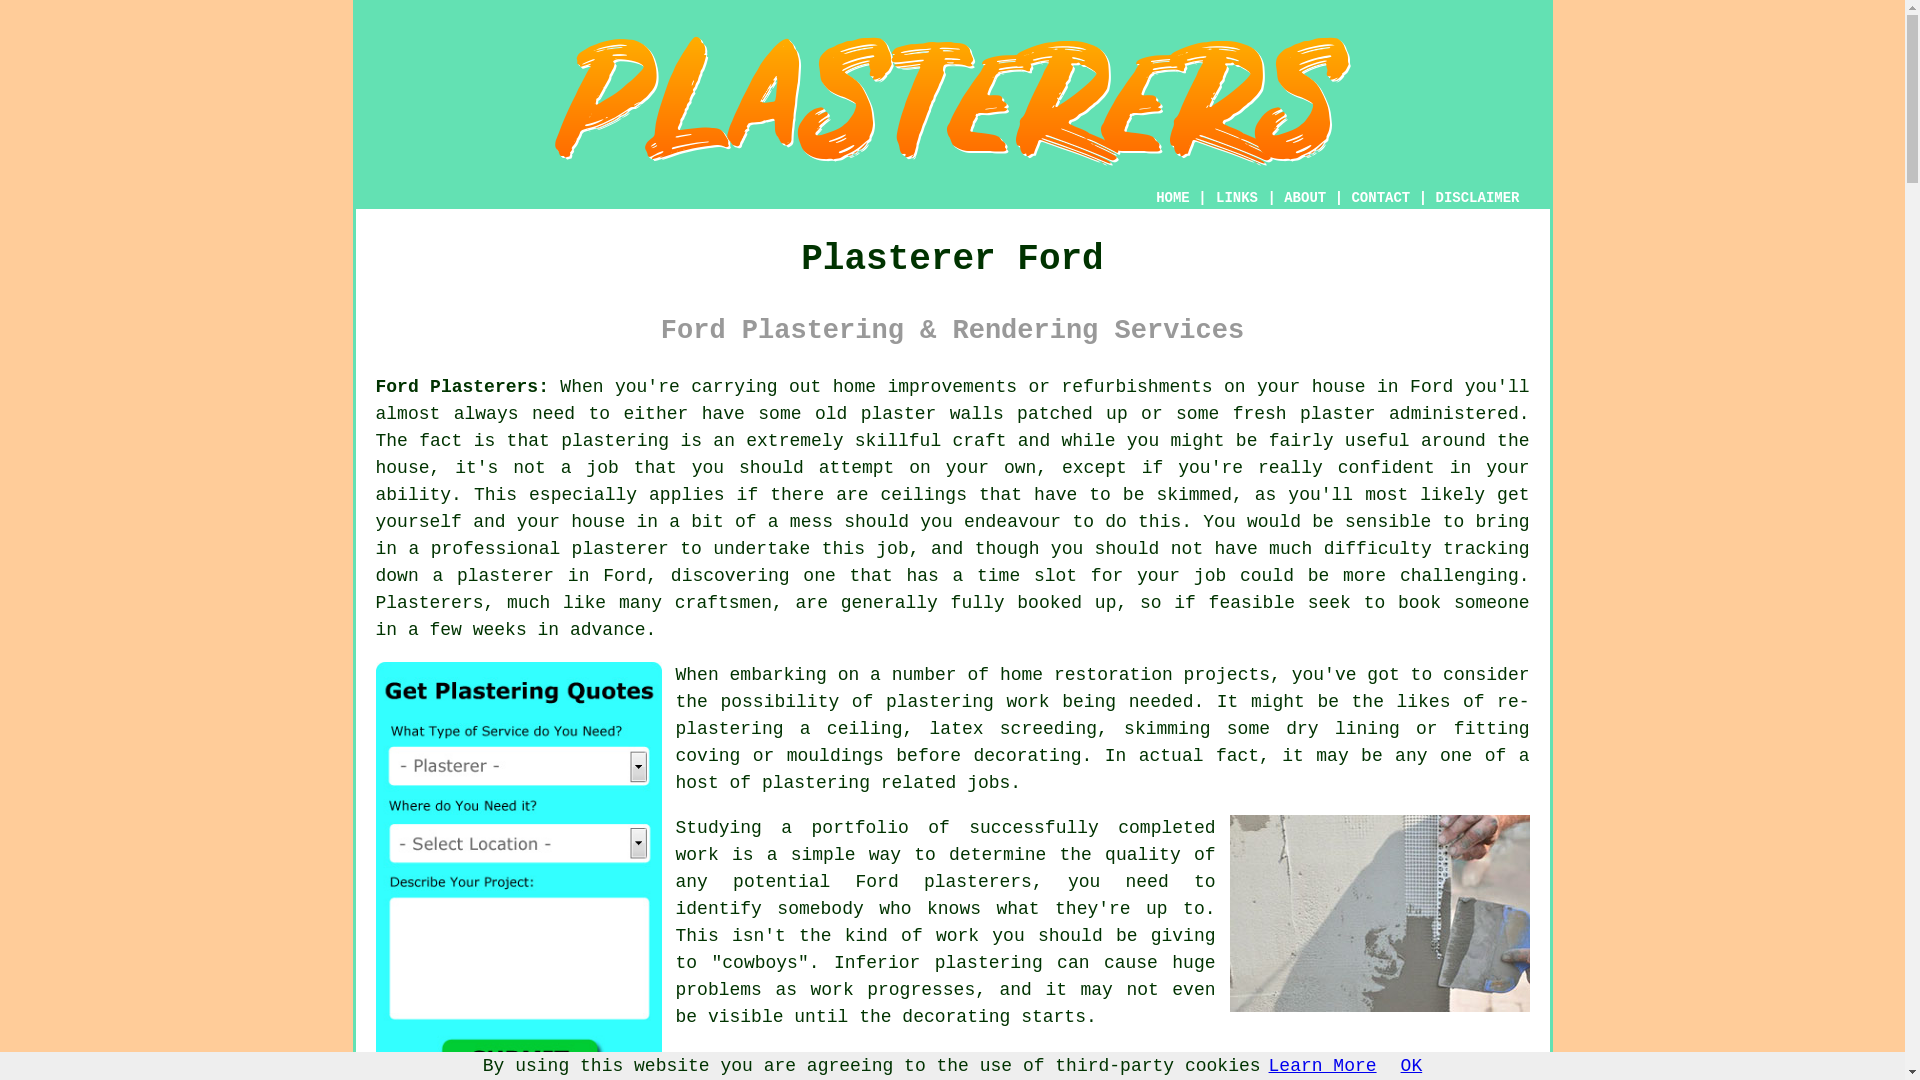  What do you see at coordinates (1380, 913) in the screenshot?
I see `Plasterers Ford` at bounding box center [1380, 913].